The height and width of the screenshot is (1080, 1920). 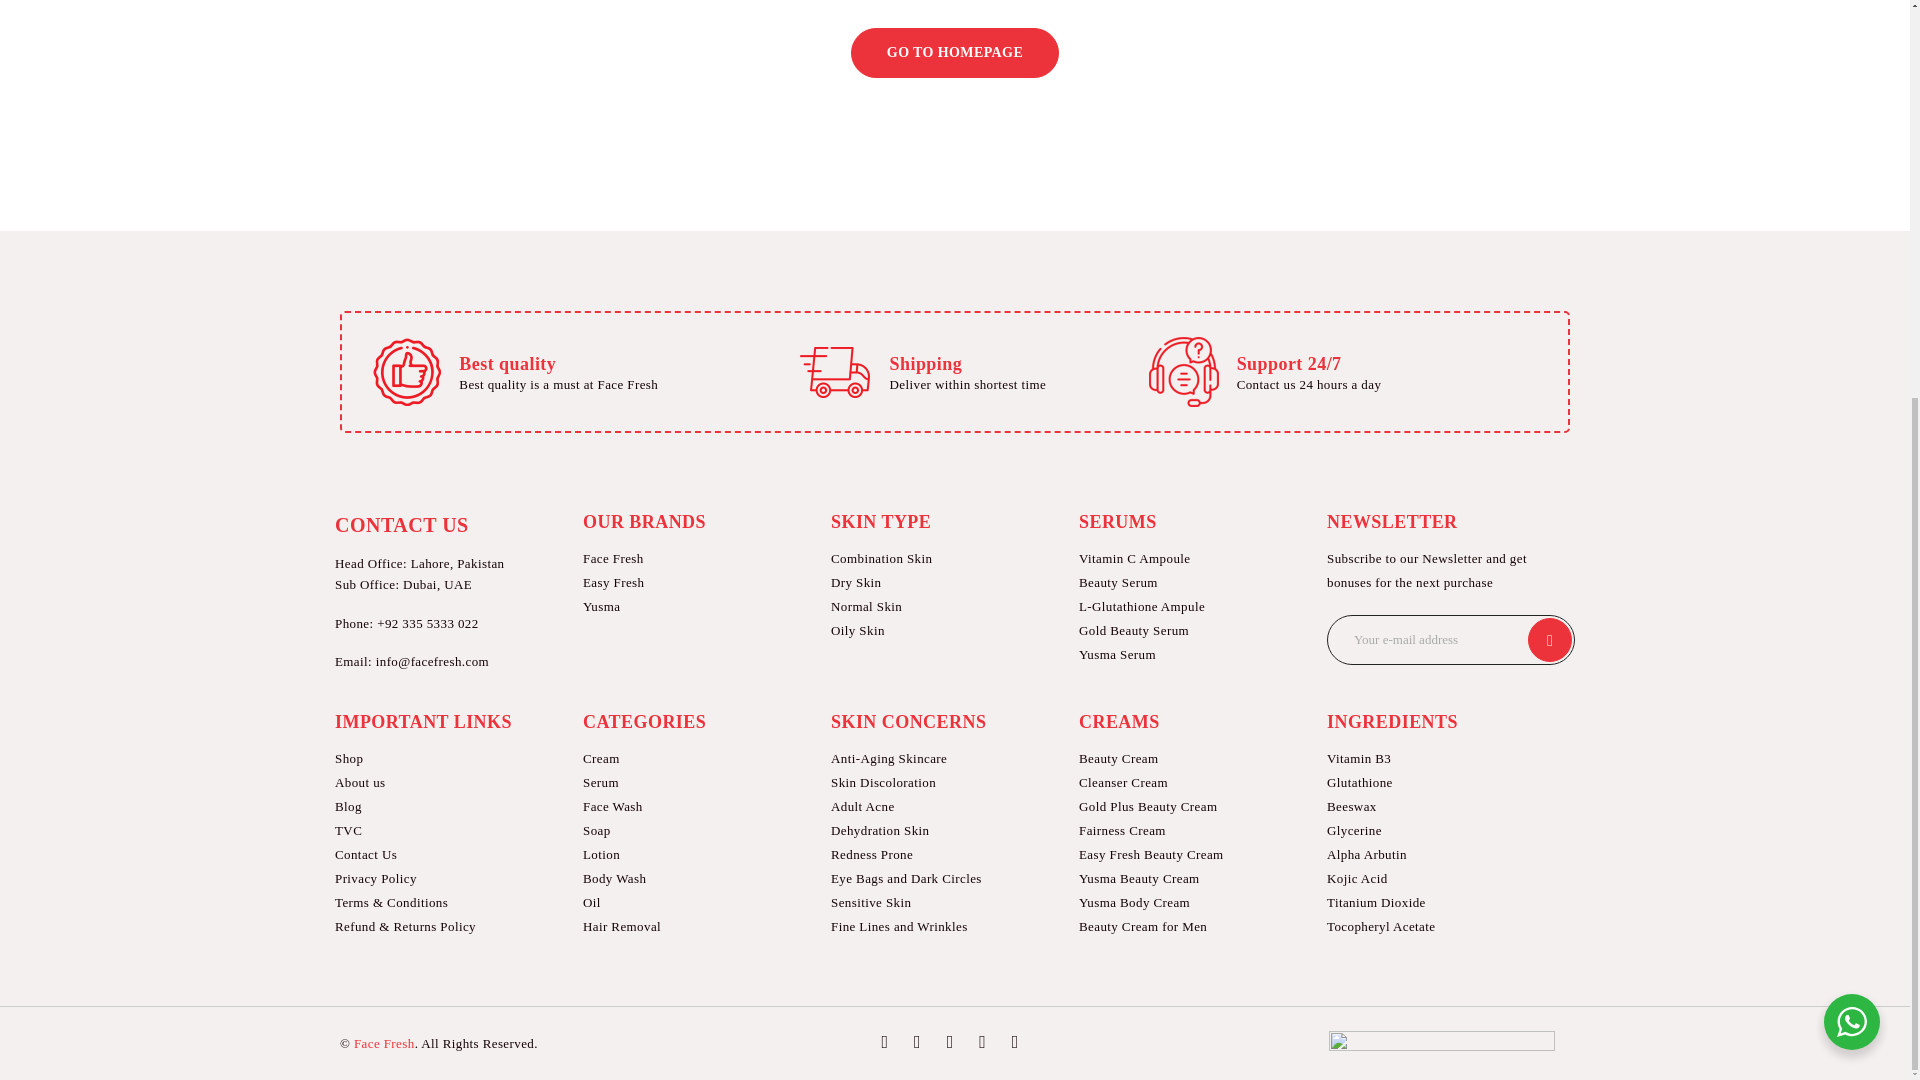 I want to click on See Us, so click(x=1015, y=1040).